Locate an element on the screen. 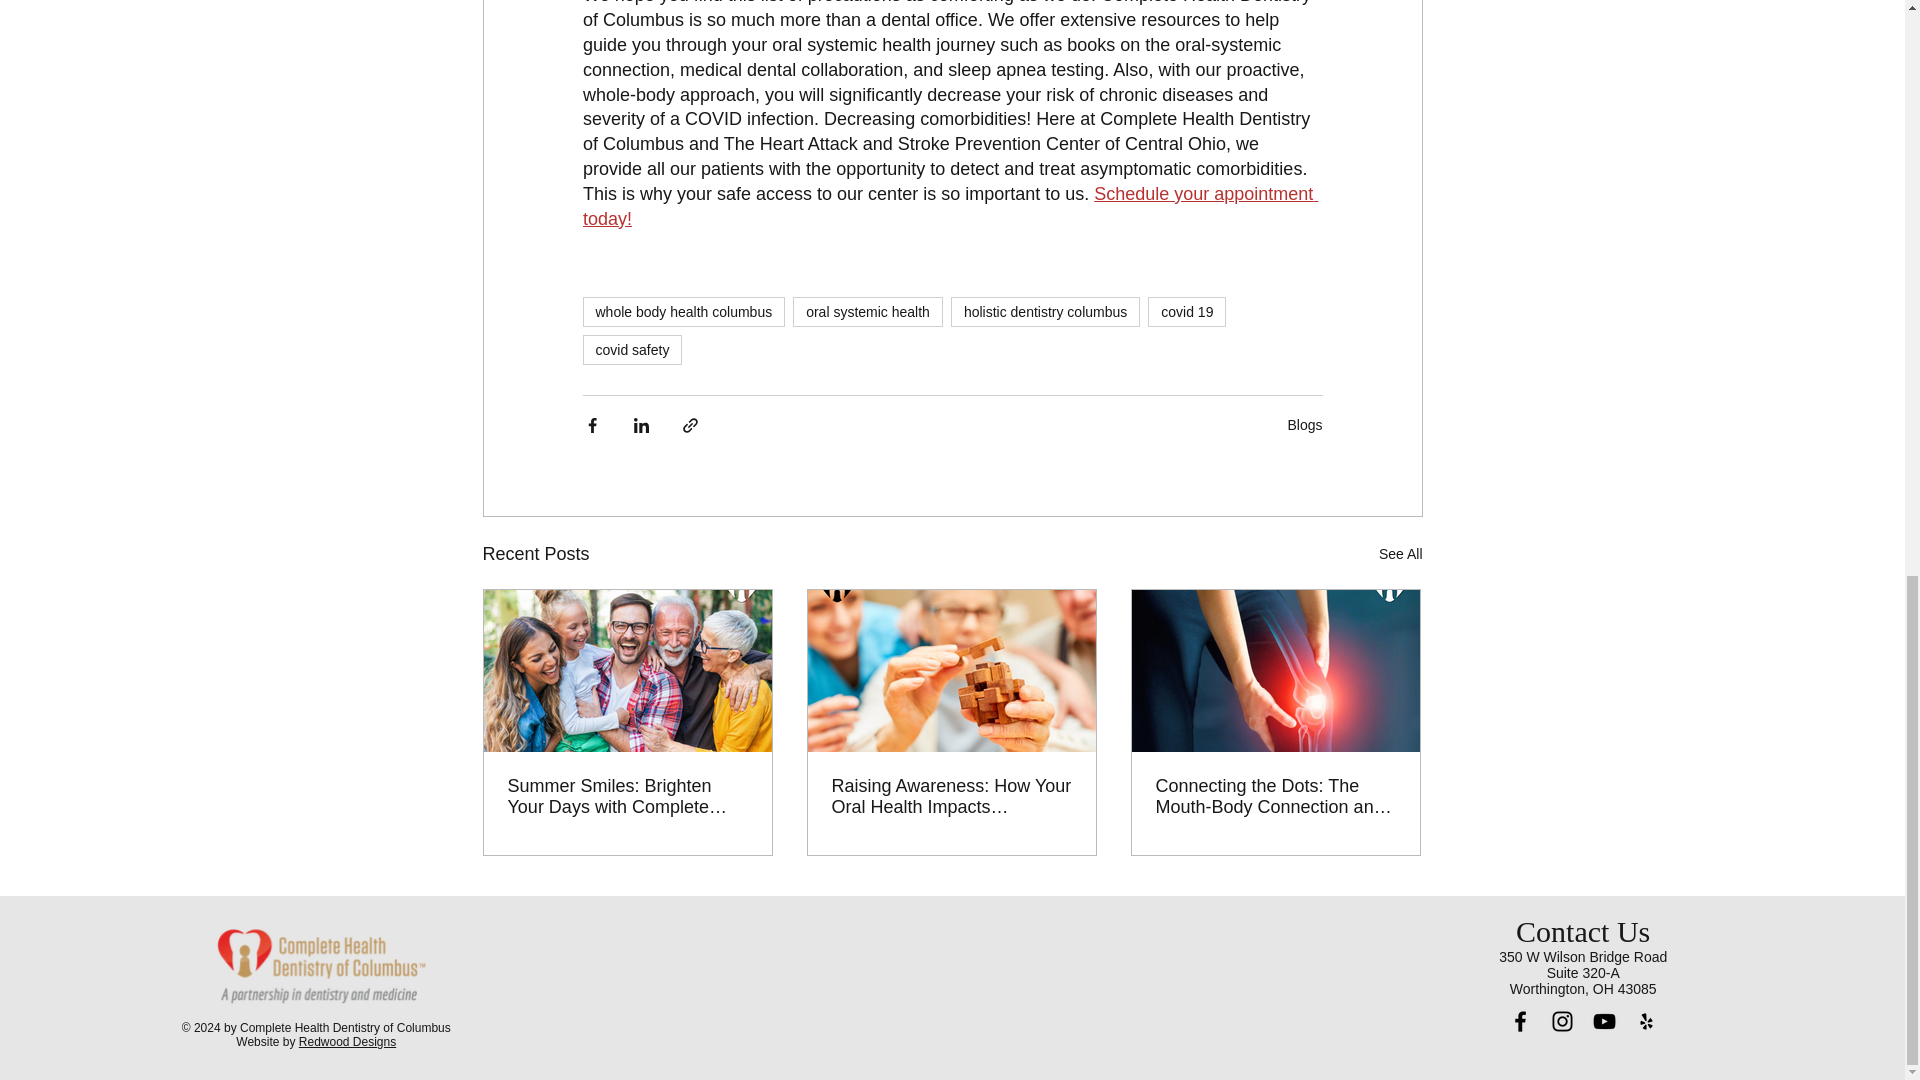  oral systemic health is located at coordinates (867, 312).